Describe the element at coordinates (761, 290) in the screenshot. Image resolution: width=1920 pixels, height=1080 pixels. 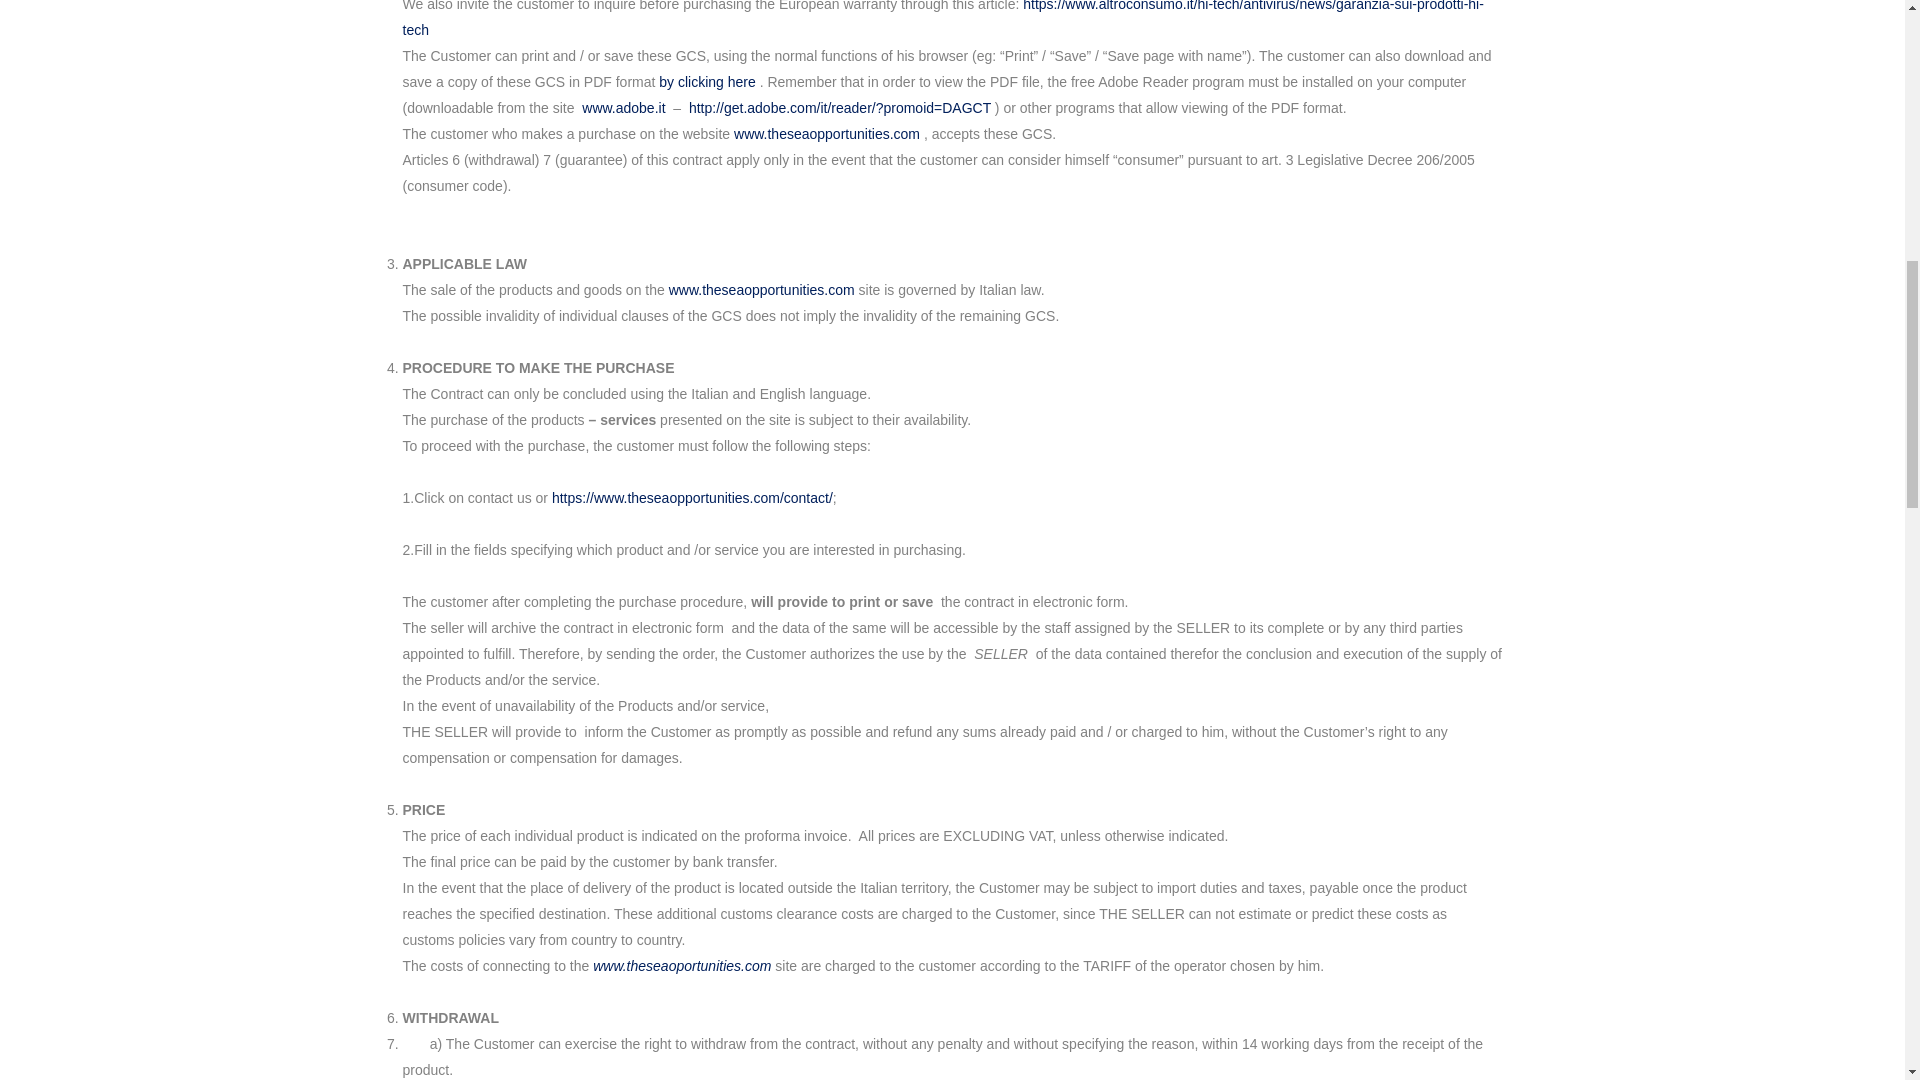
I see `www.theseaopportunities.com` at that location.